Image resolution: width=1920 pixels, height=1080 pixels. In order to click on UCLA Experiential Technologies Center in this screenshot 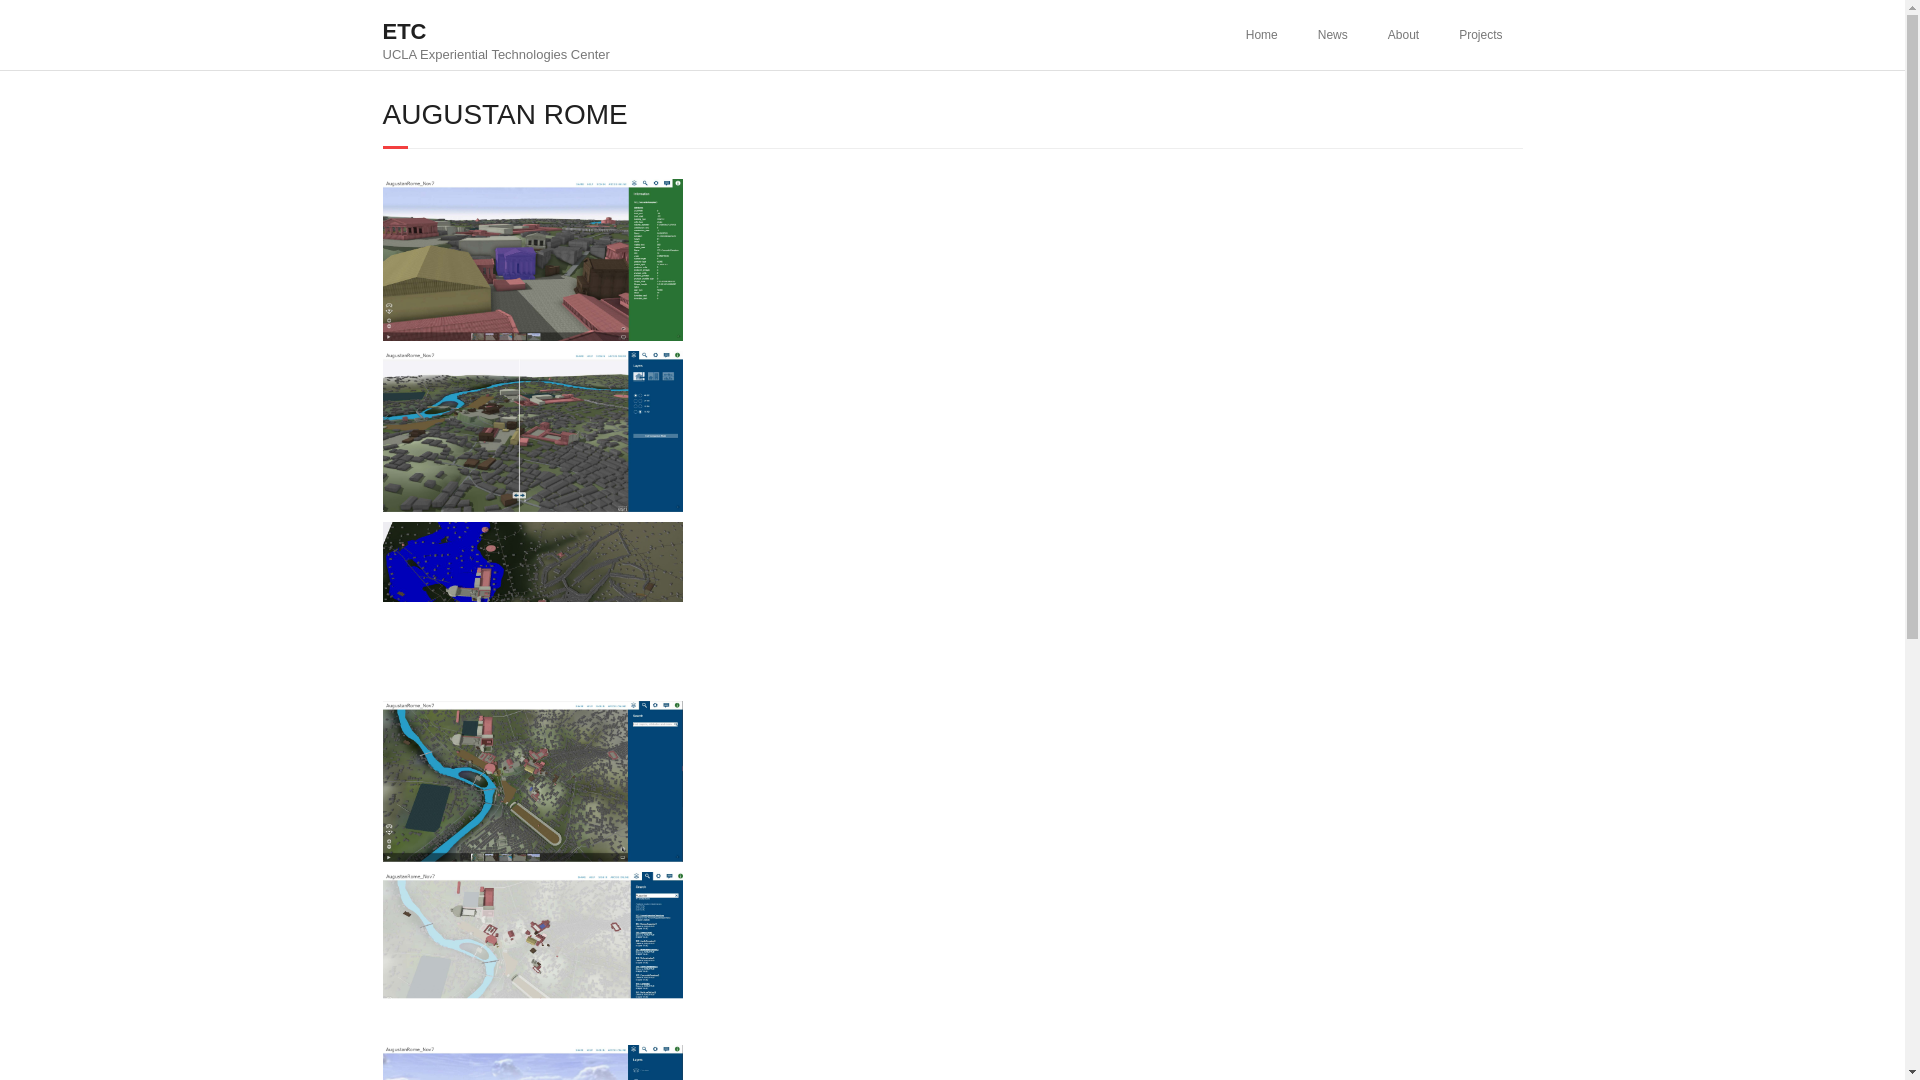, I will do `click(1402, 35)`.